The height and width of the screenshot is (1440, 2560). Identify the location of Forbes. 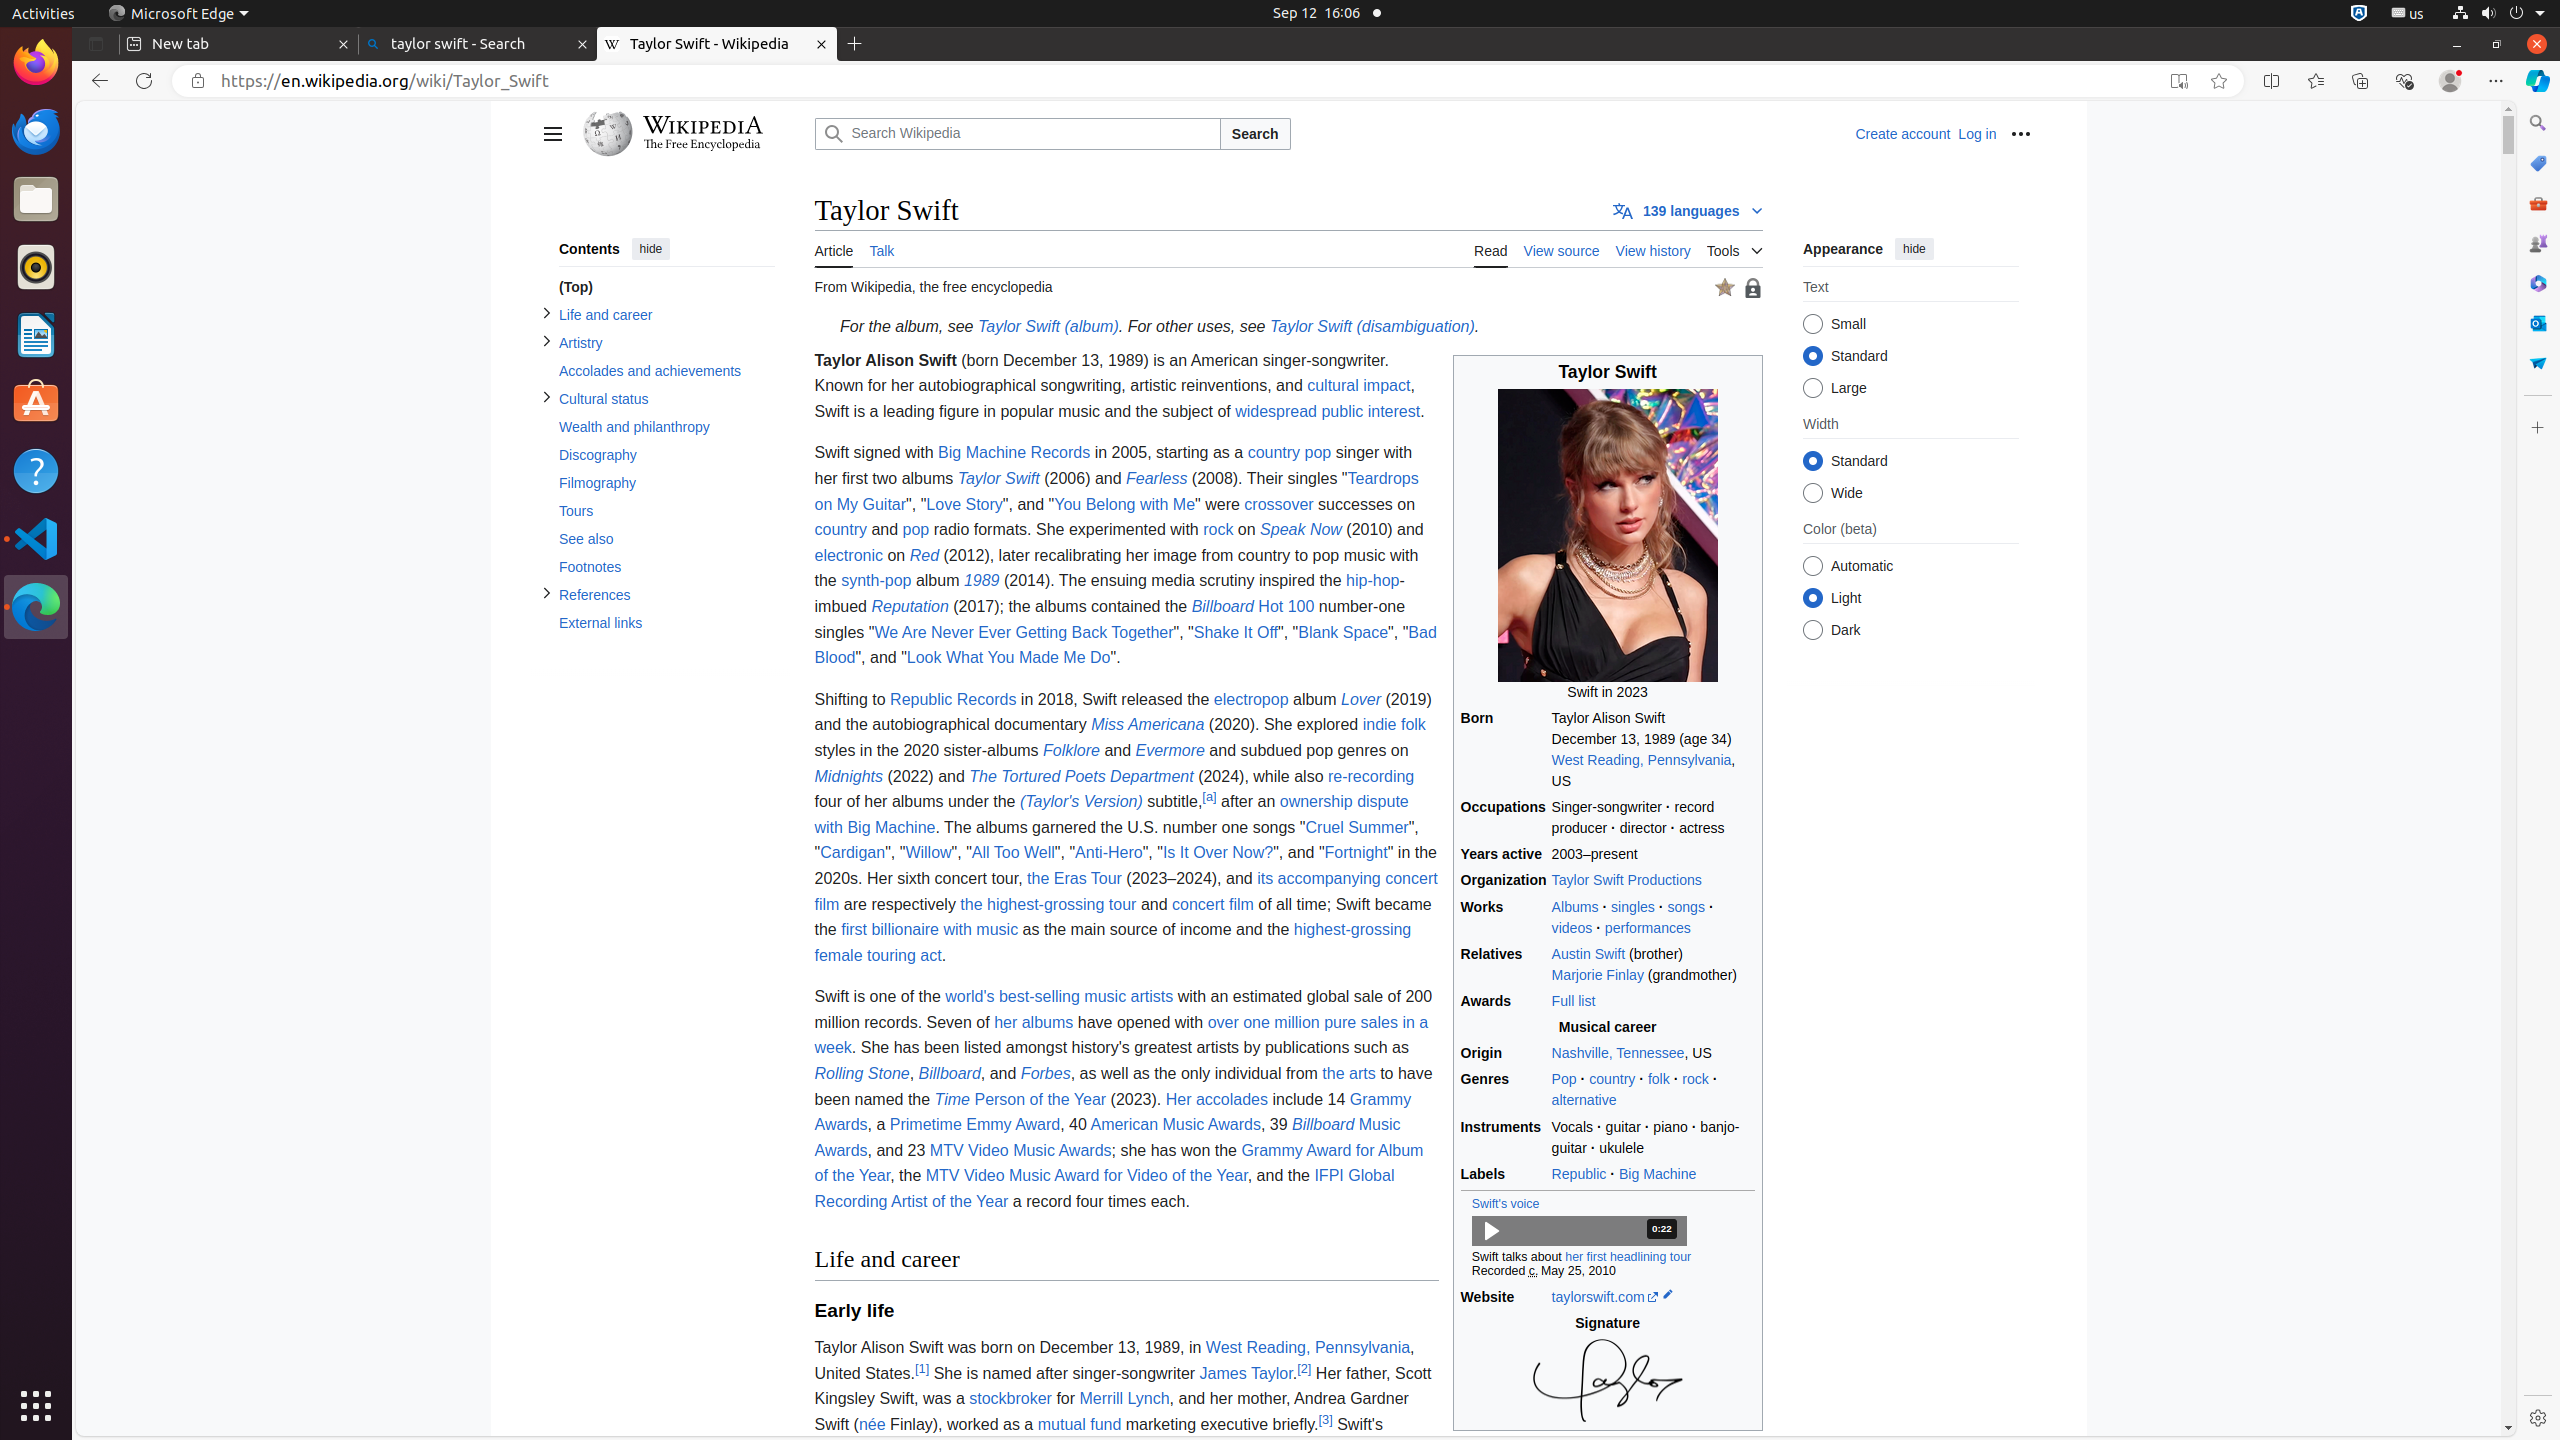
(1046, 1074).